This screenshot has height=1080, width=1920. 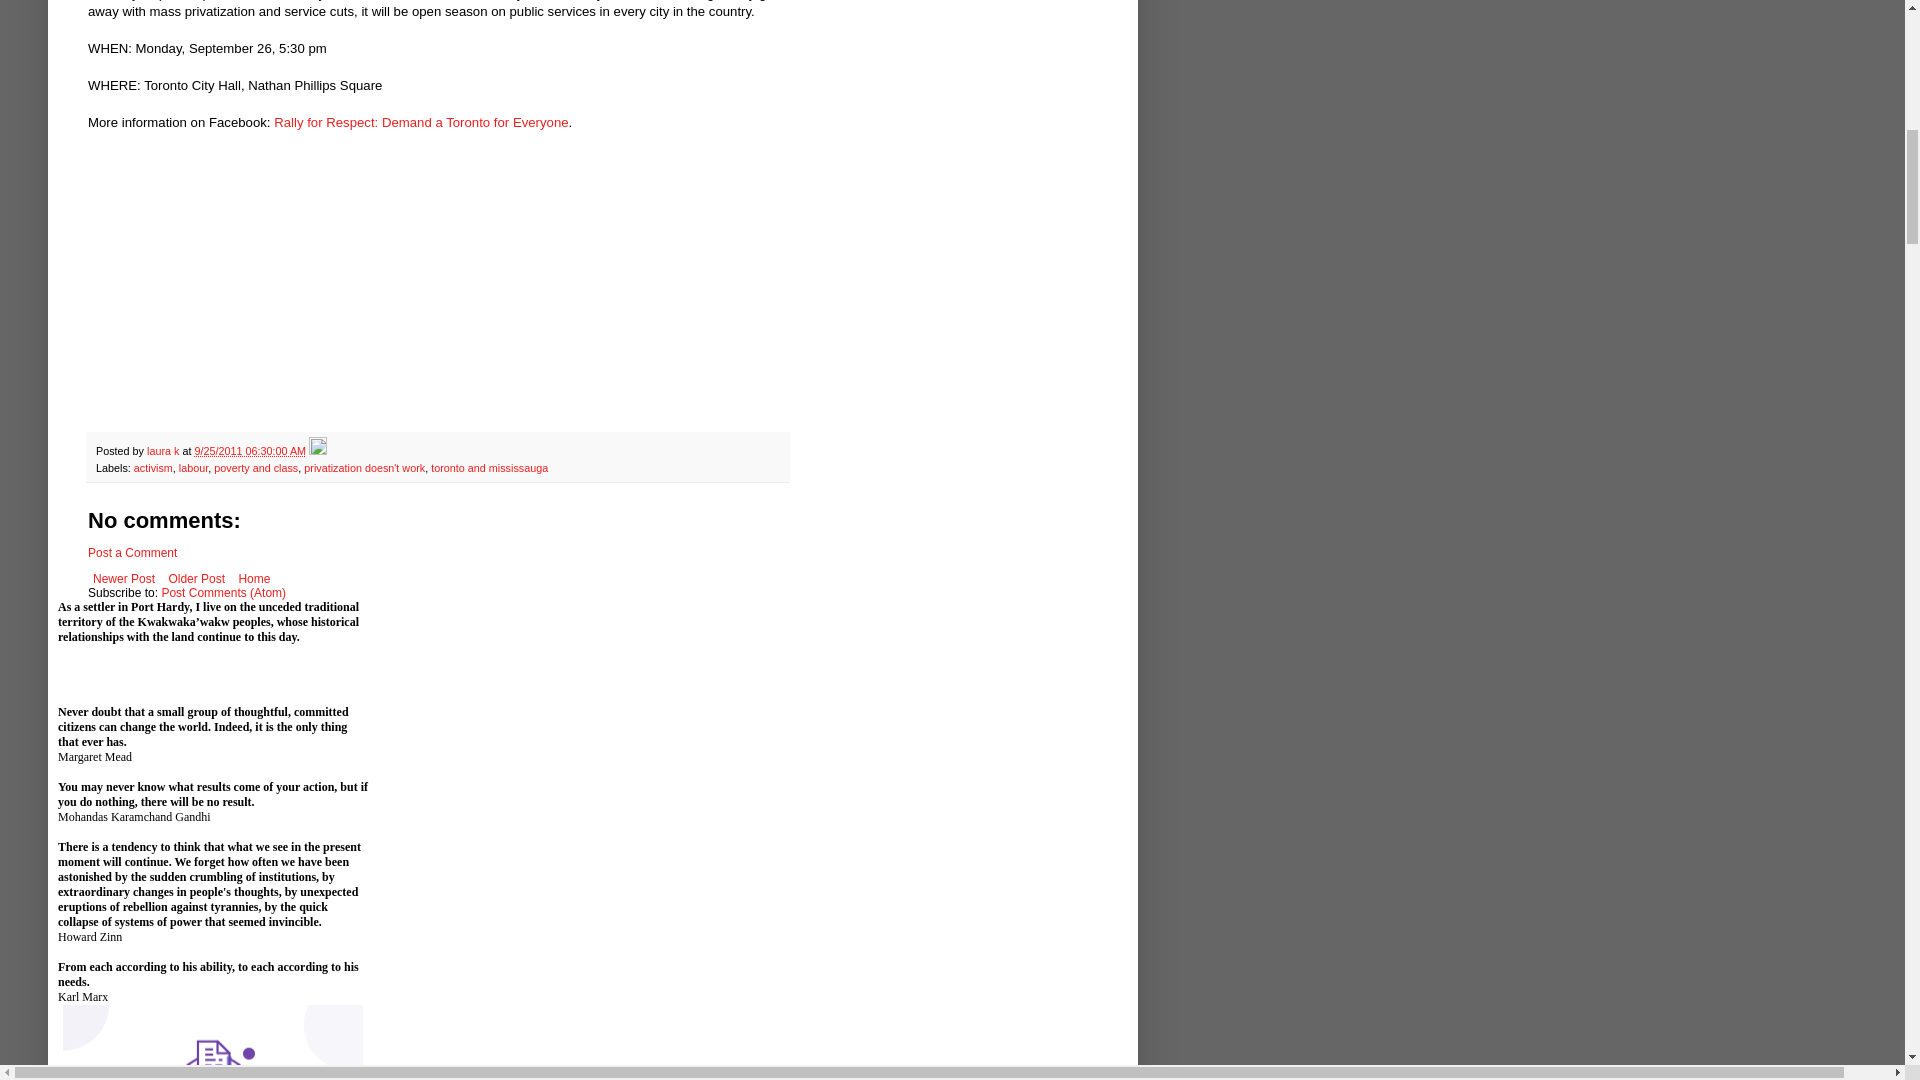 What do you see at coordinates (488, 468) in the screenshot?
I see `toronto and mississauga` at bounding box center [488, 468].